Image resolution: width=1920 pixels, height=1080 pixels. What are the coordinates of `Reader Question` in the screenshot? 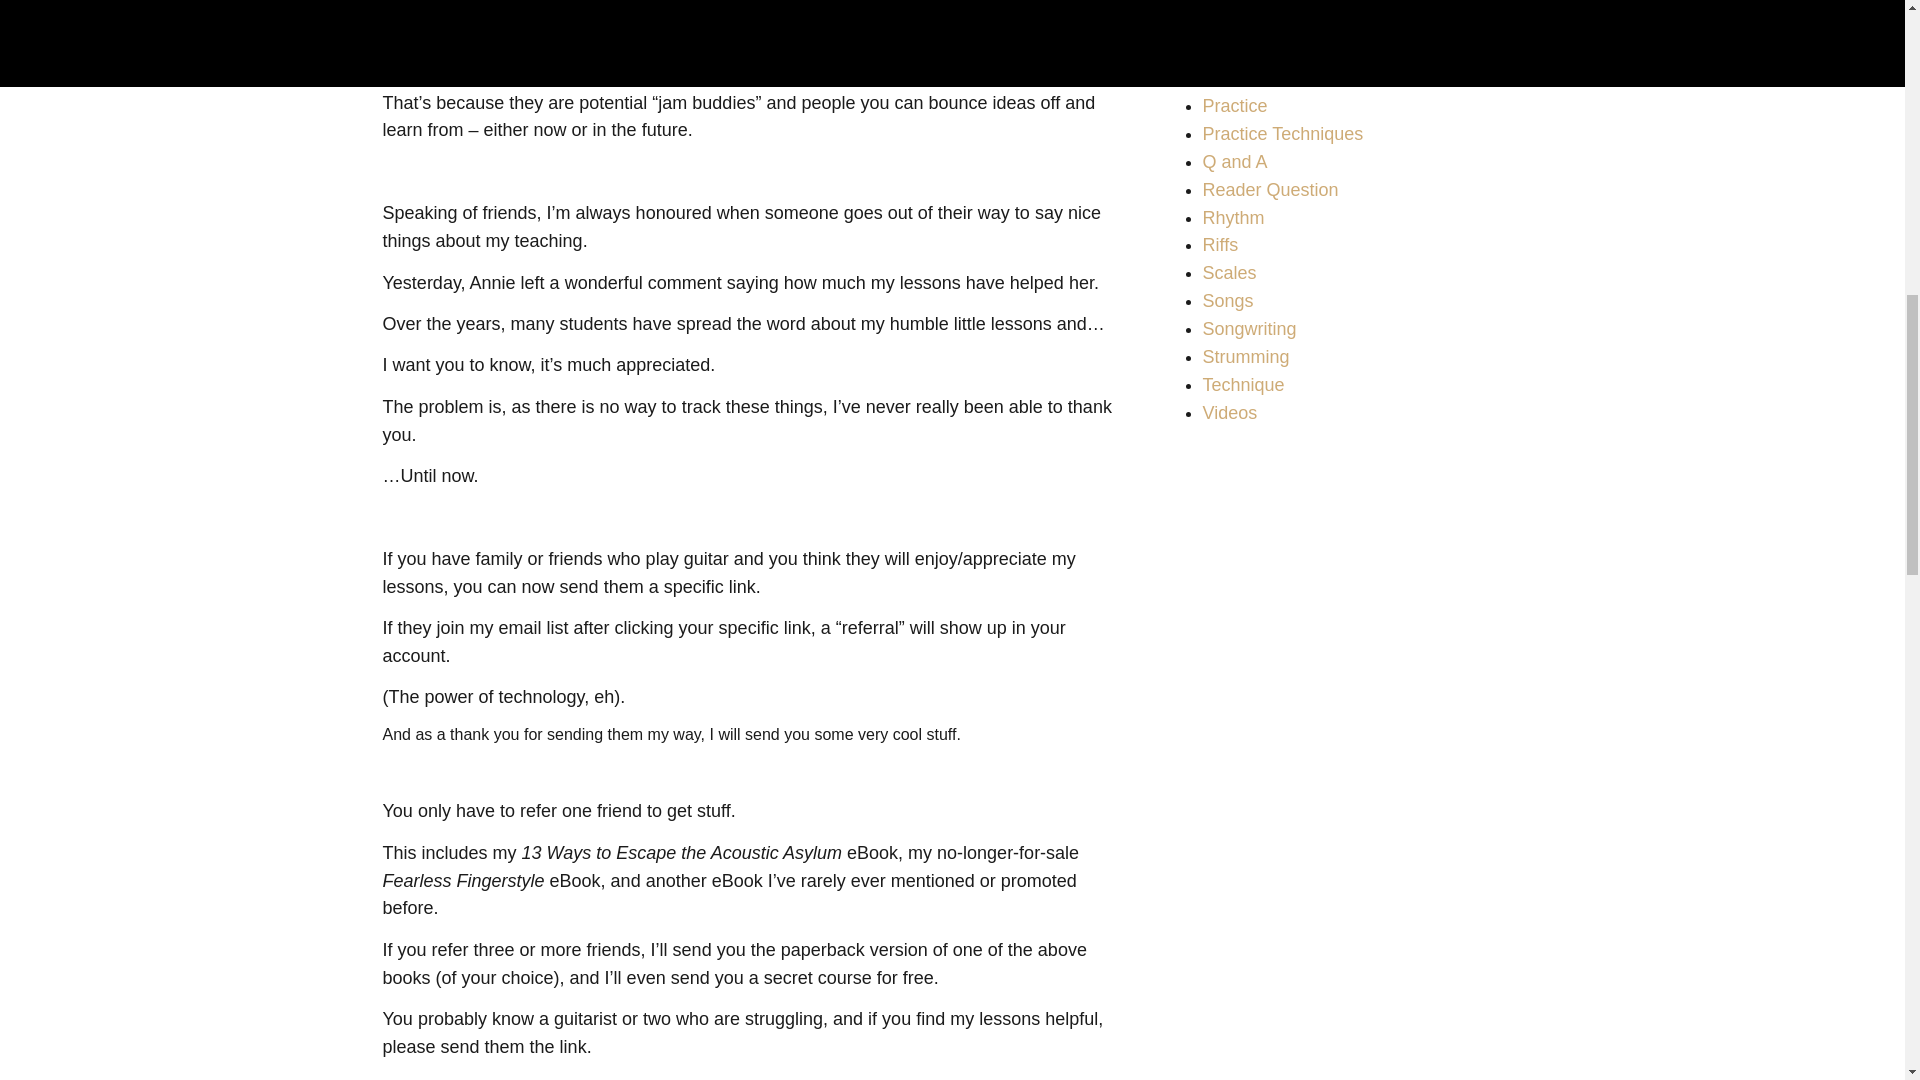 It's located at (1270, 190).